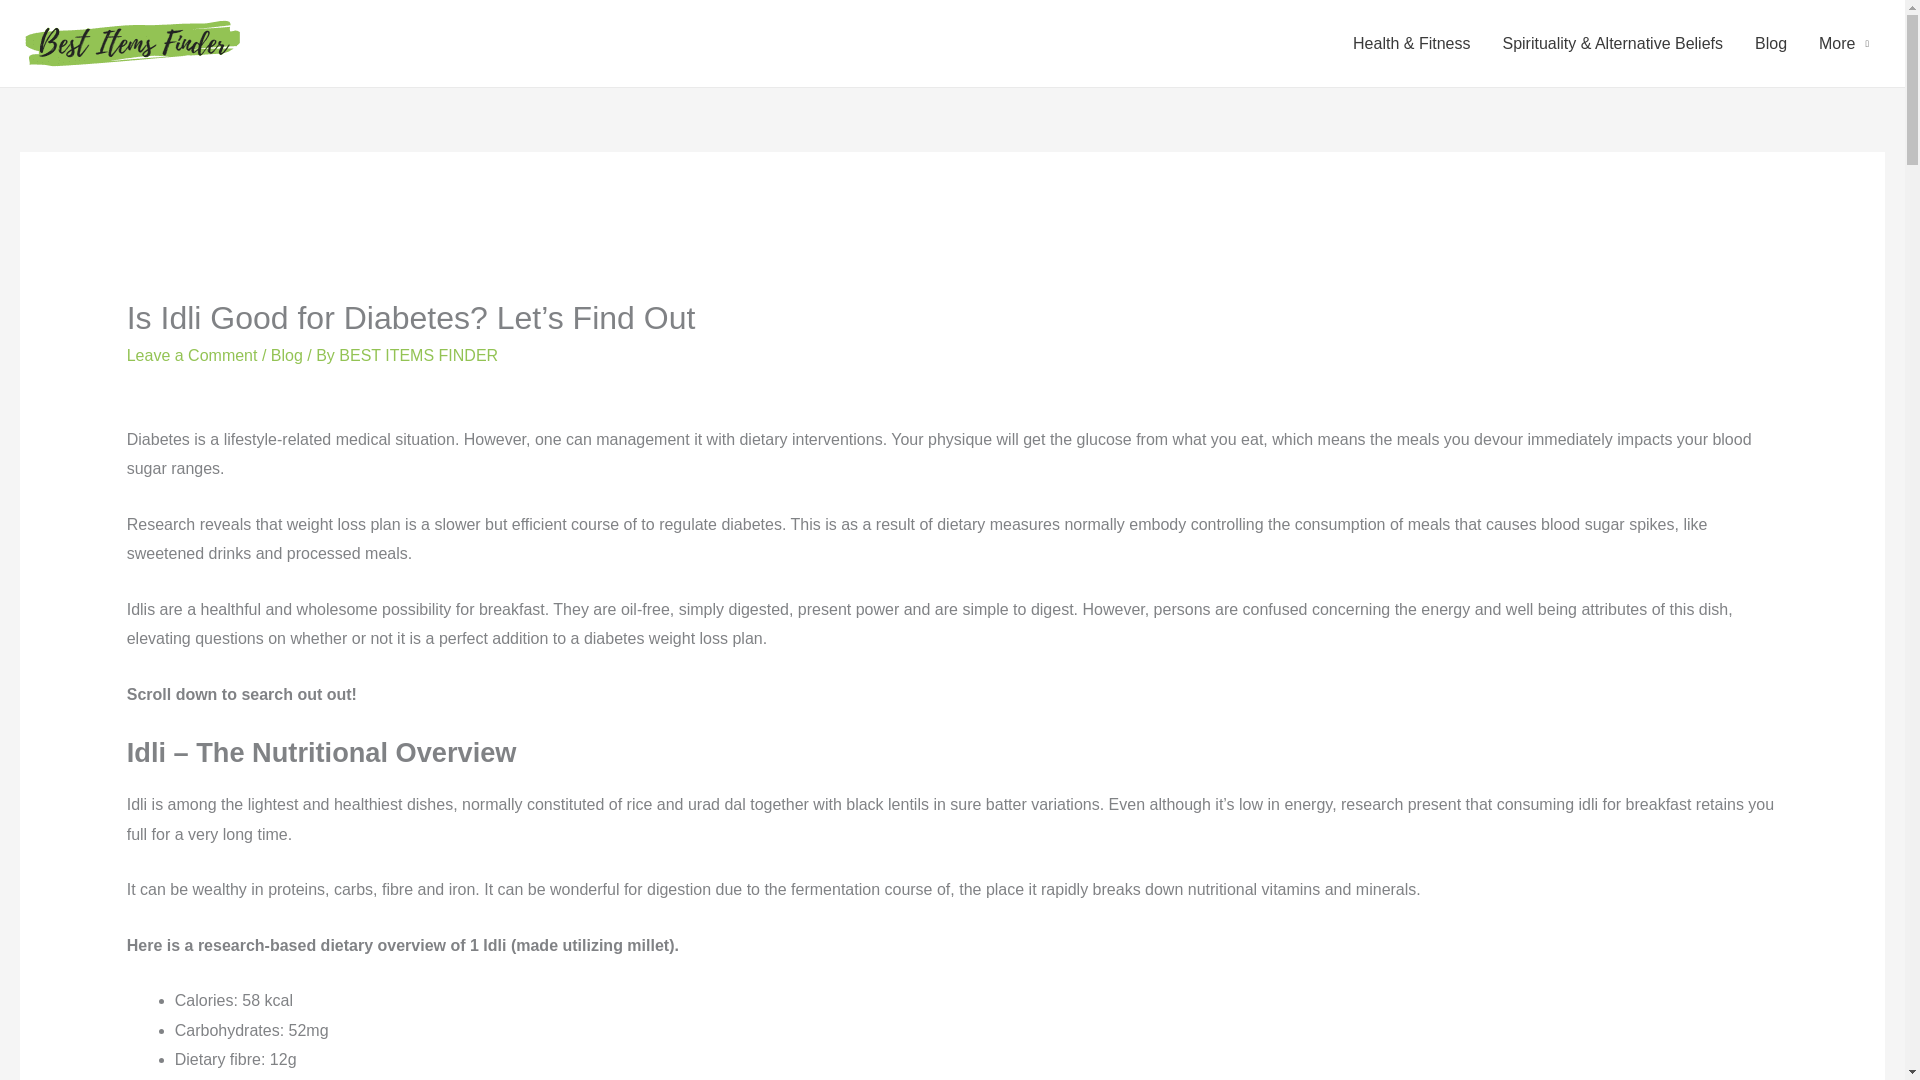 The width and height of the screenshot is (1920, 1080). Describe the element at coordinates (418, 354) in the screenshot. I see `View all posts by BEST ITEMS FINDER` at that location.